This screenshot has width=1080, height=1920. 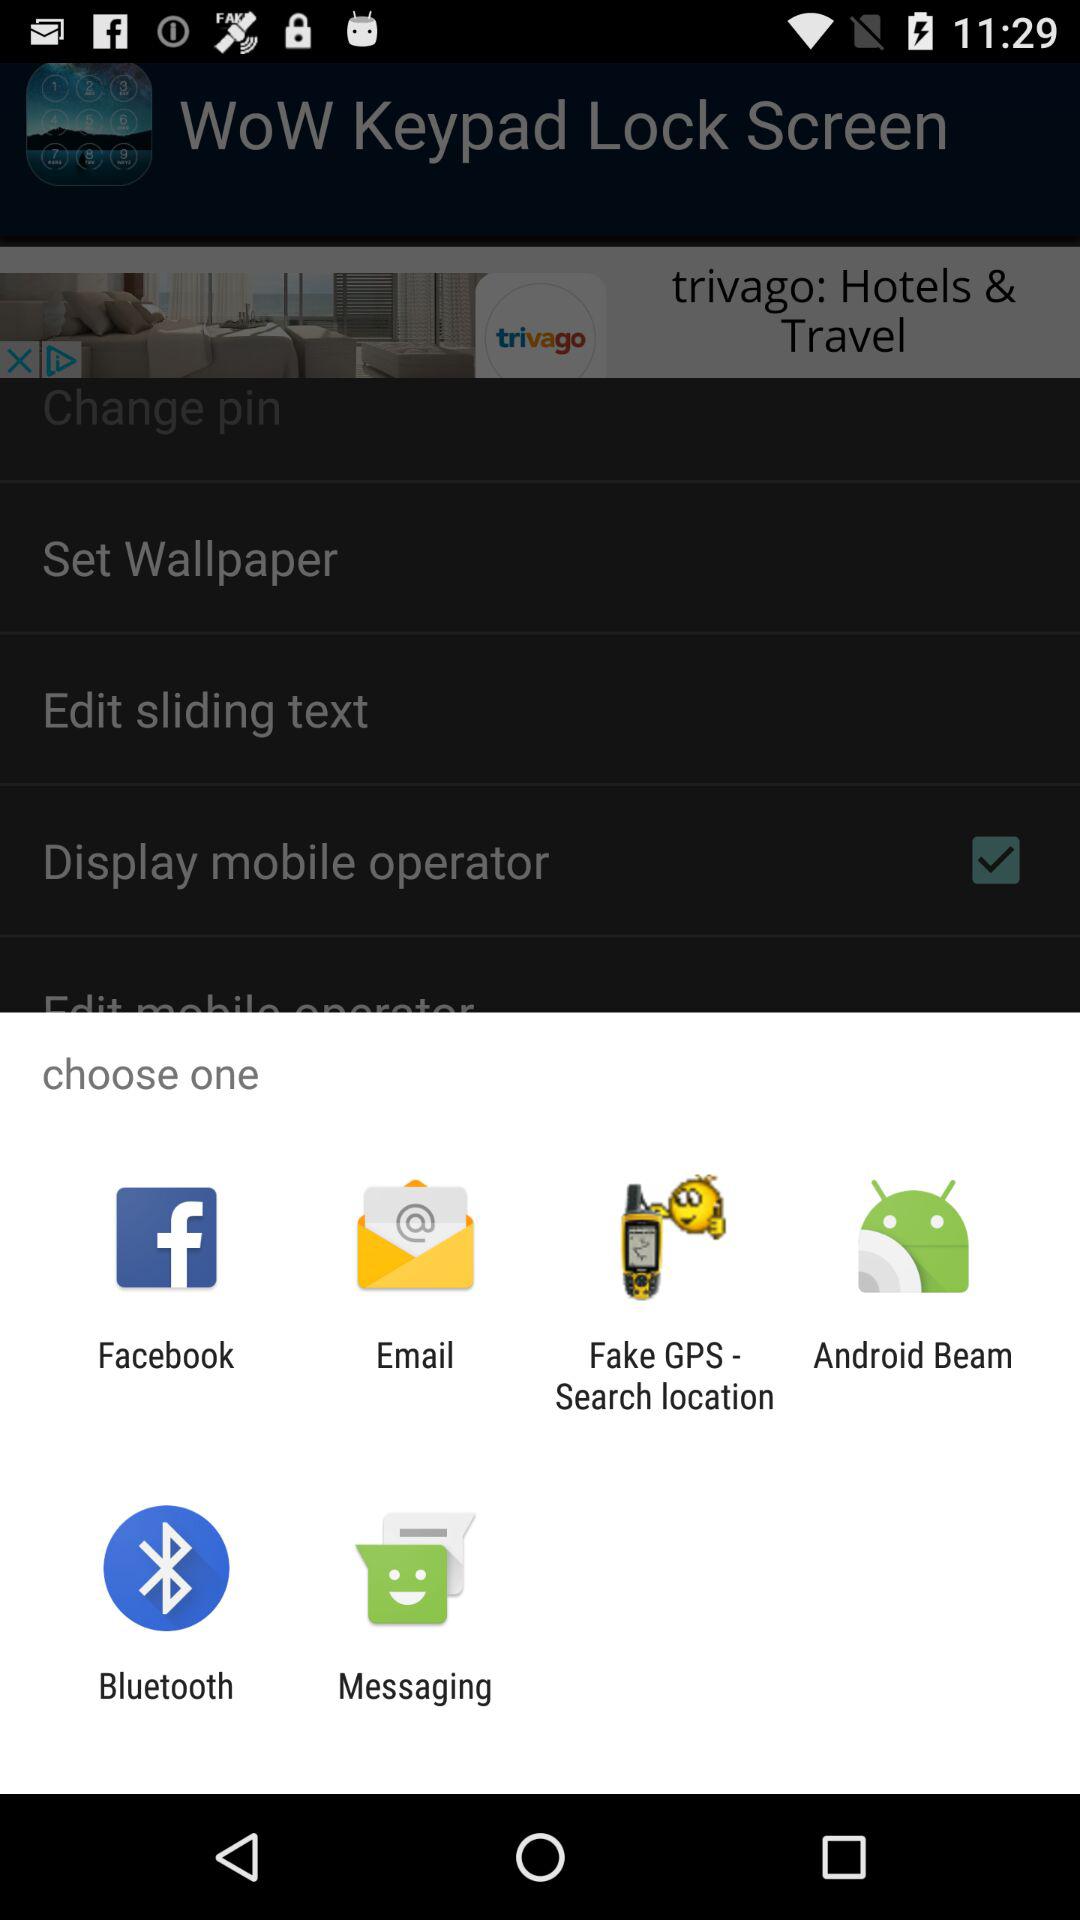 I want to click on swipe to the messaging icon, so click(x=414, y=1706).